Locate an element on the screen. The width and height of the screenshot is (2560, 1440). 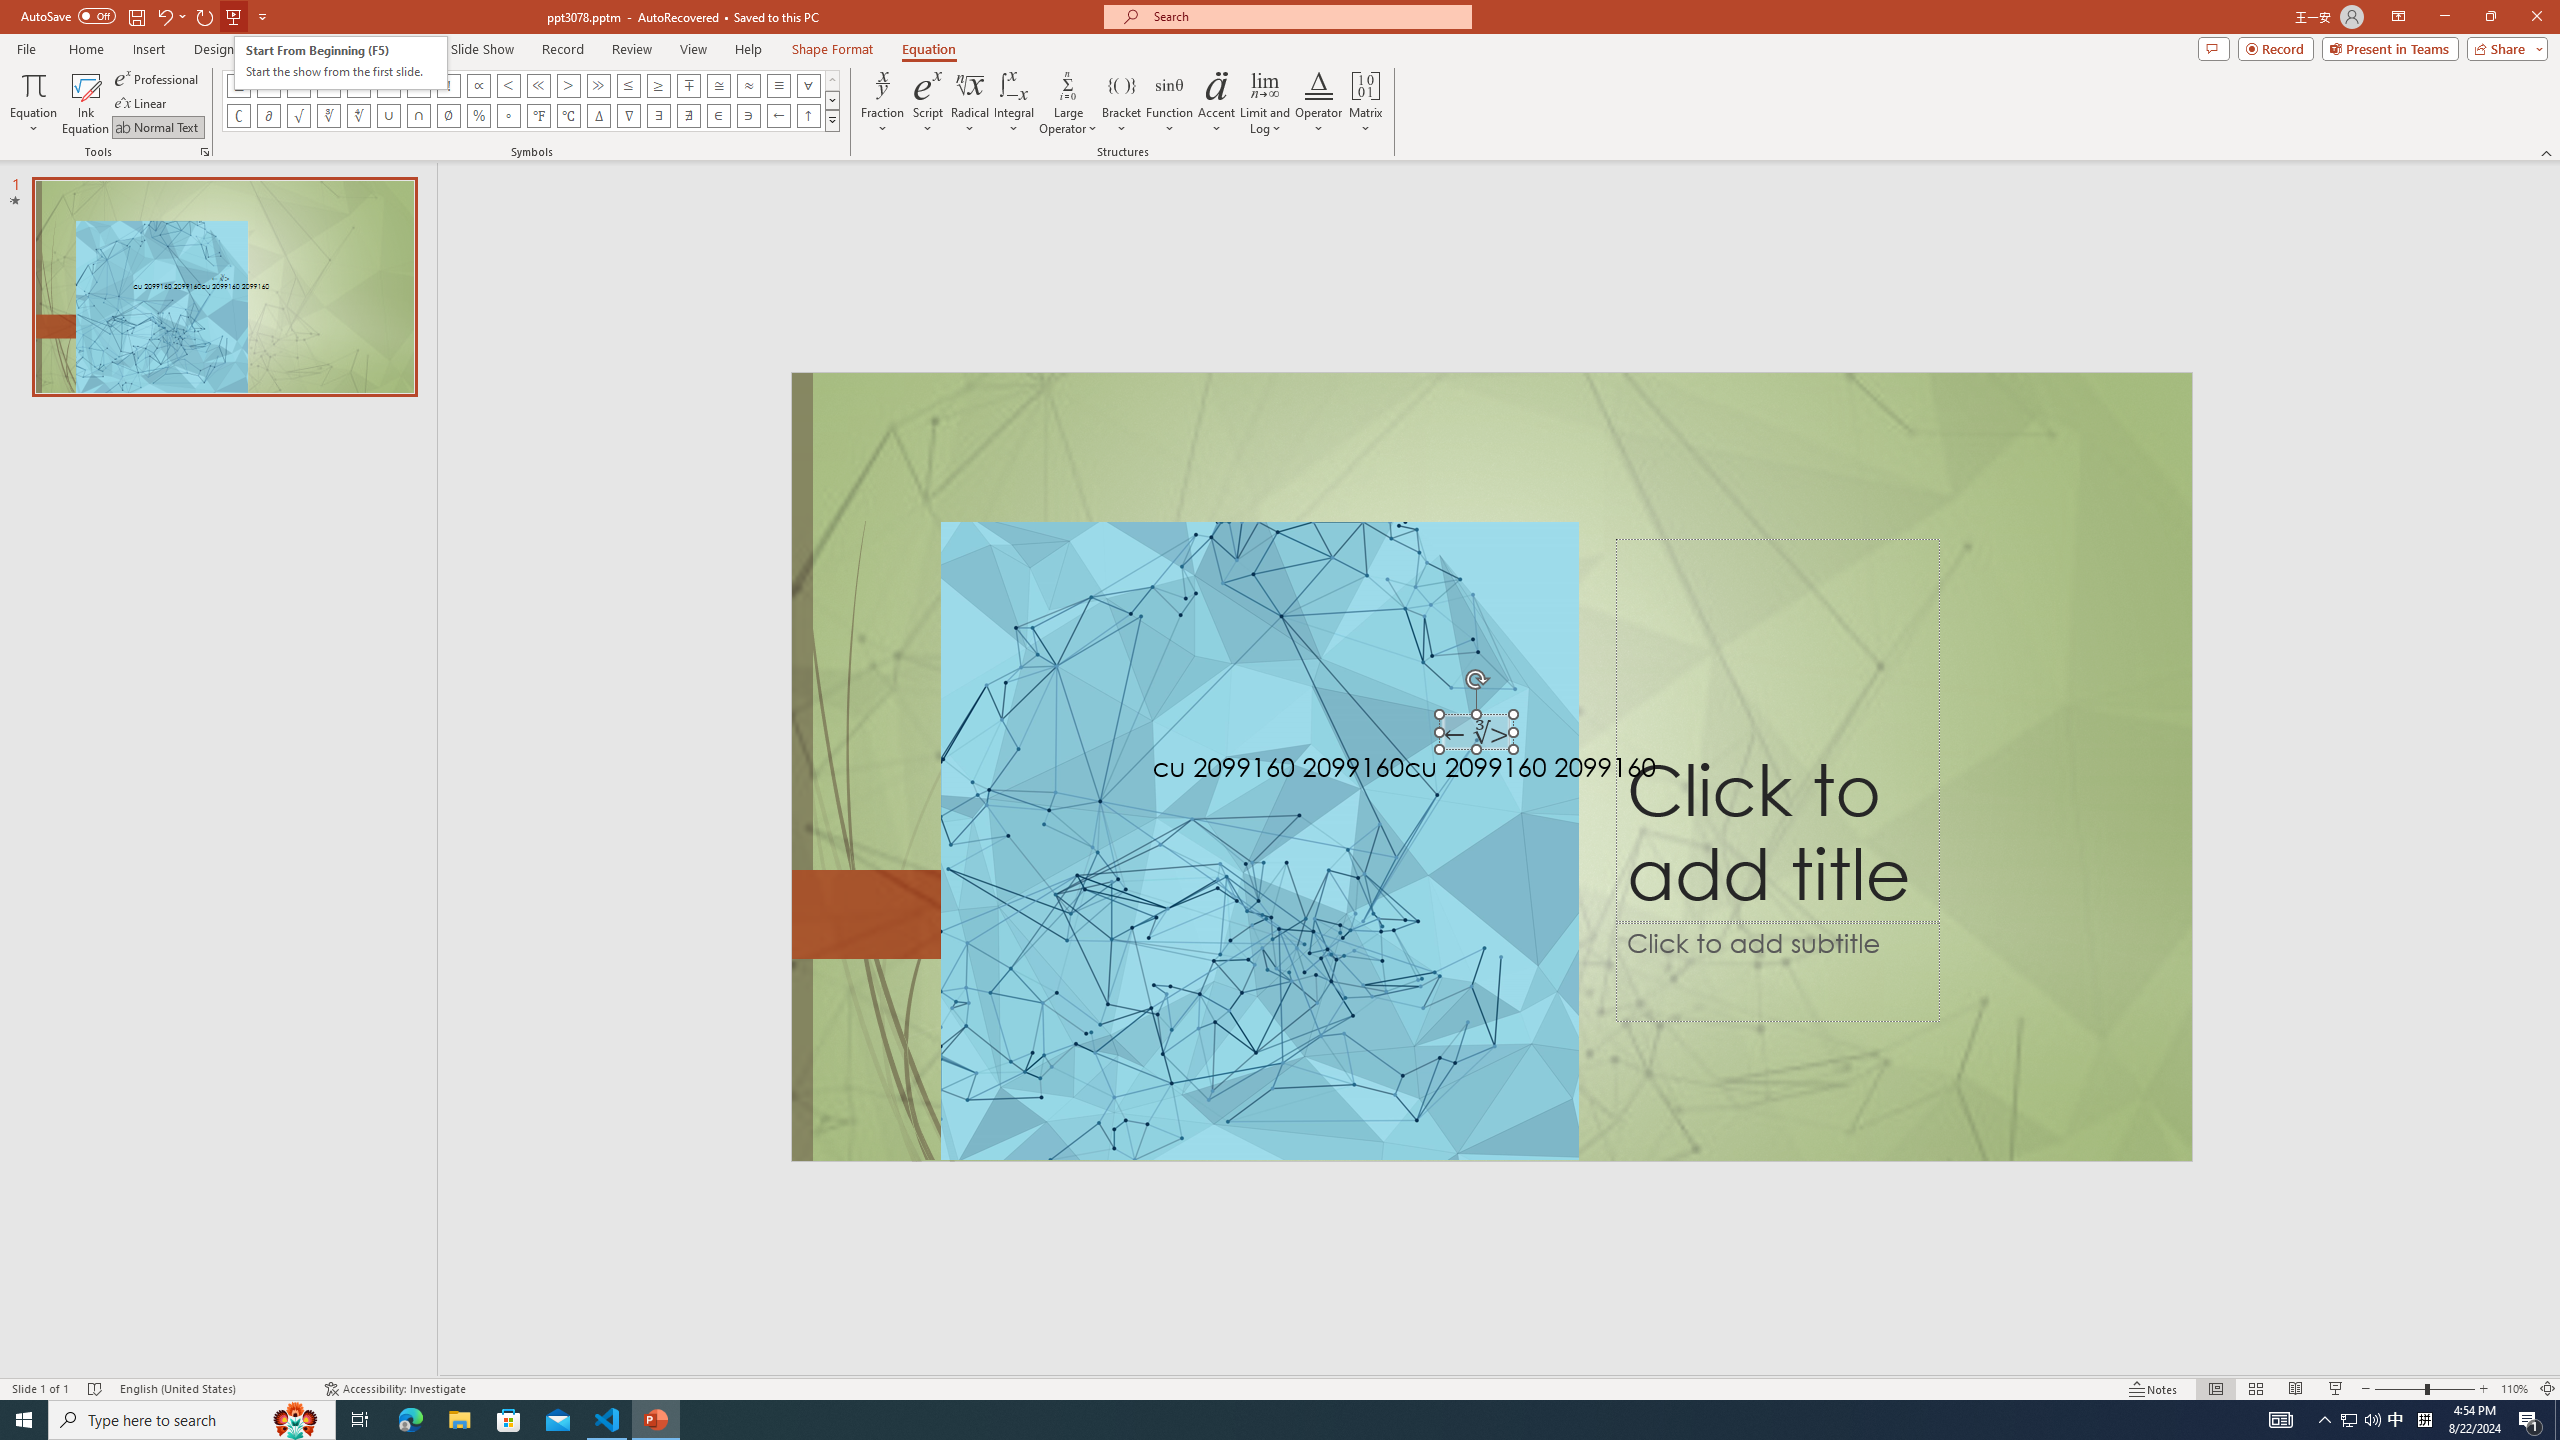
Equation Symbol Contains as Member is located at coordinates (748, 116).